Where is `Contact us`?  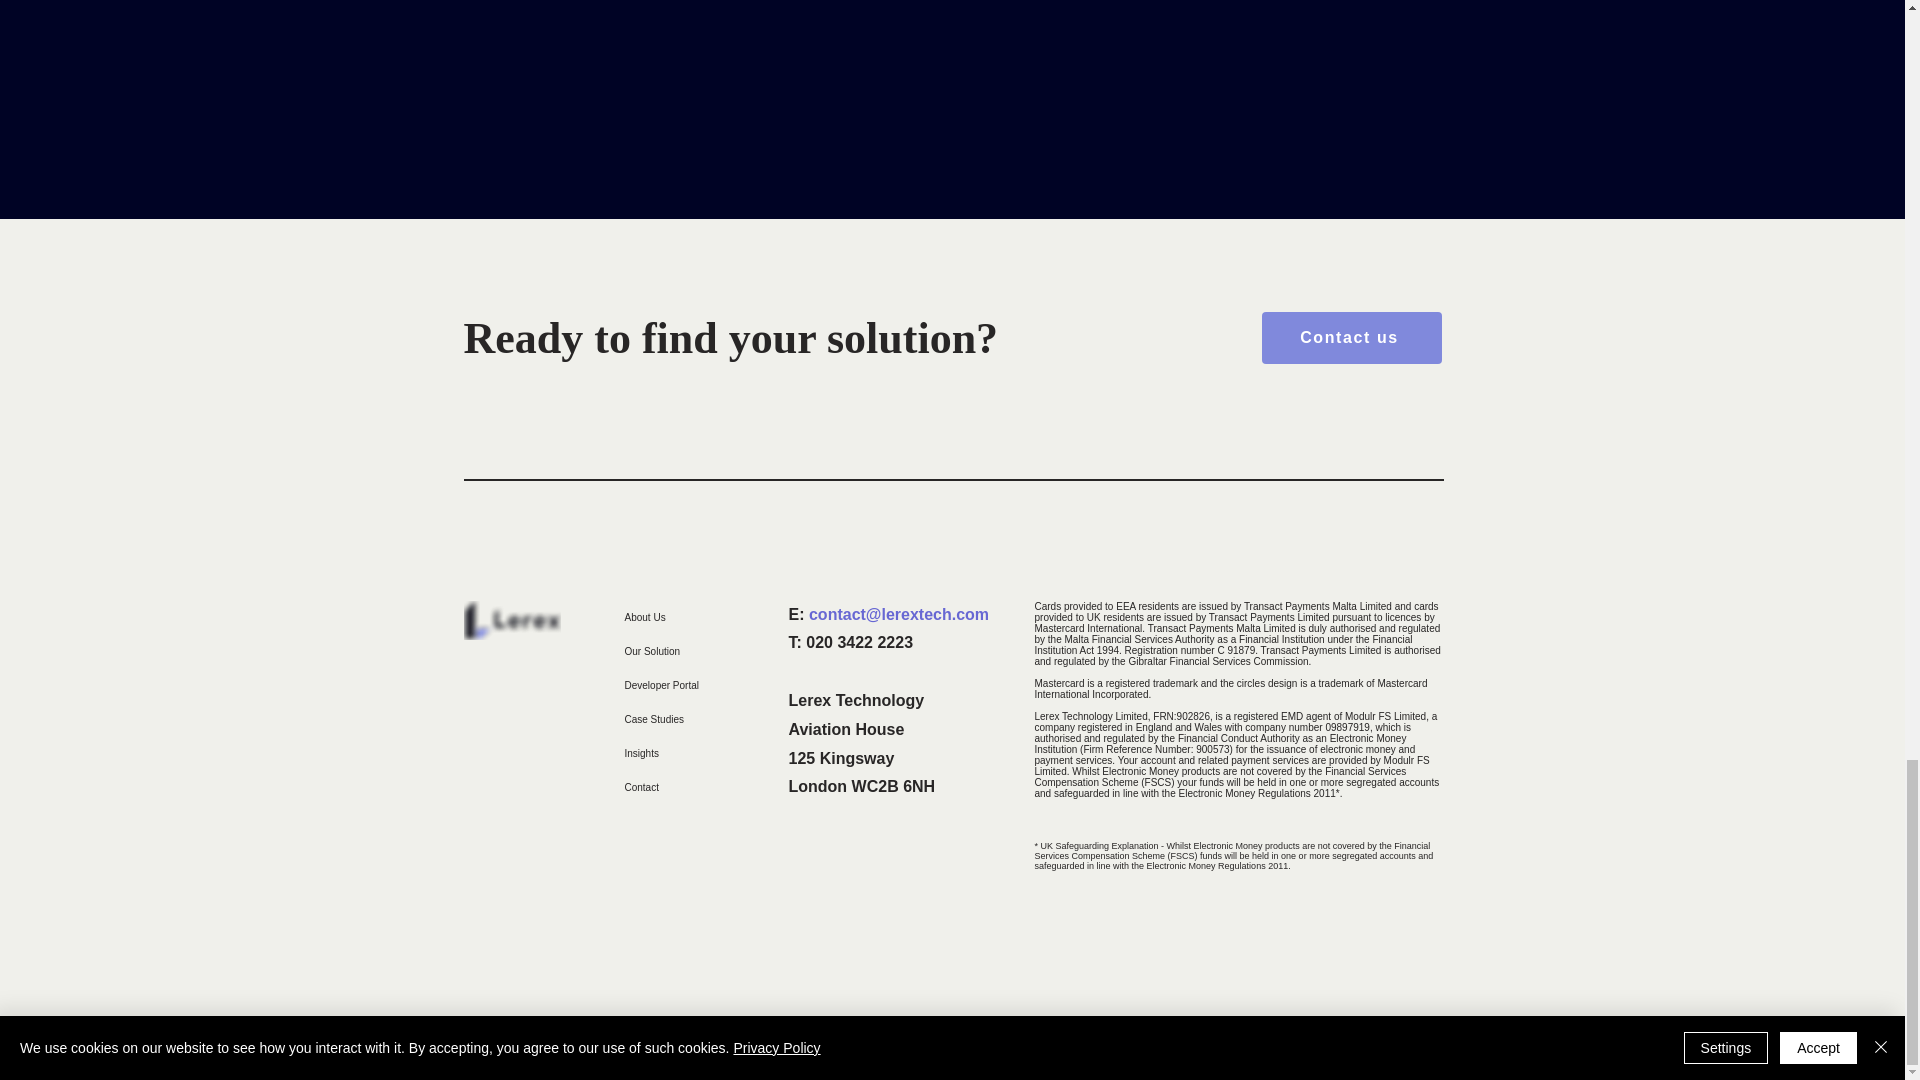 Contact us is located at coordinates (1351, 338).